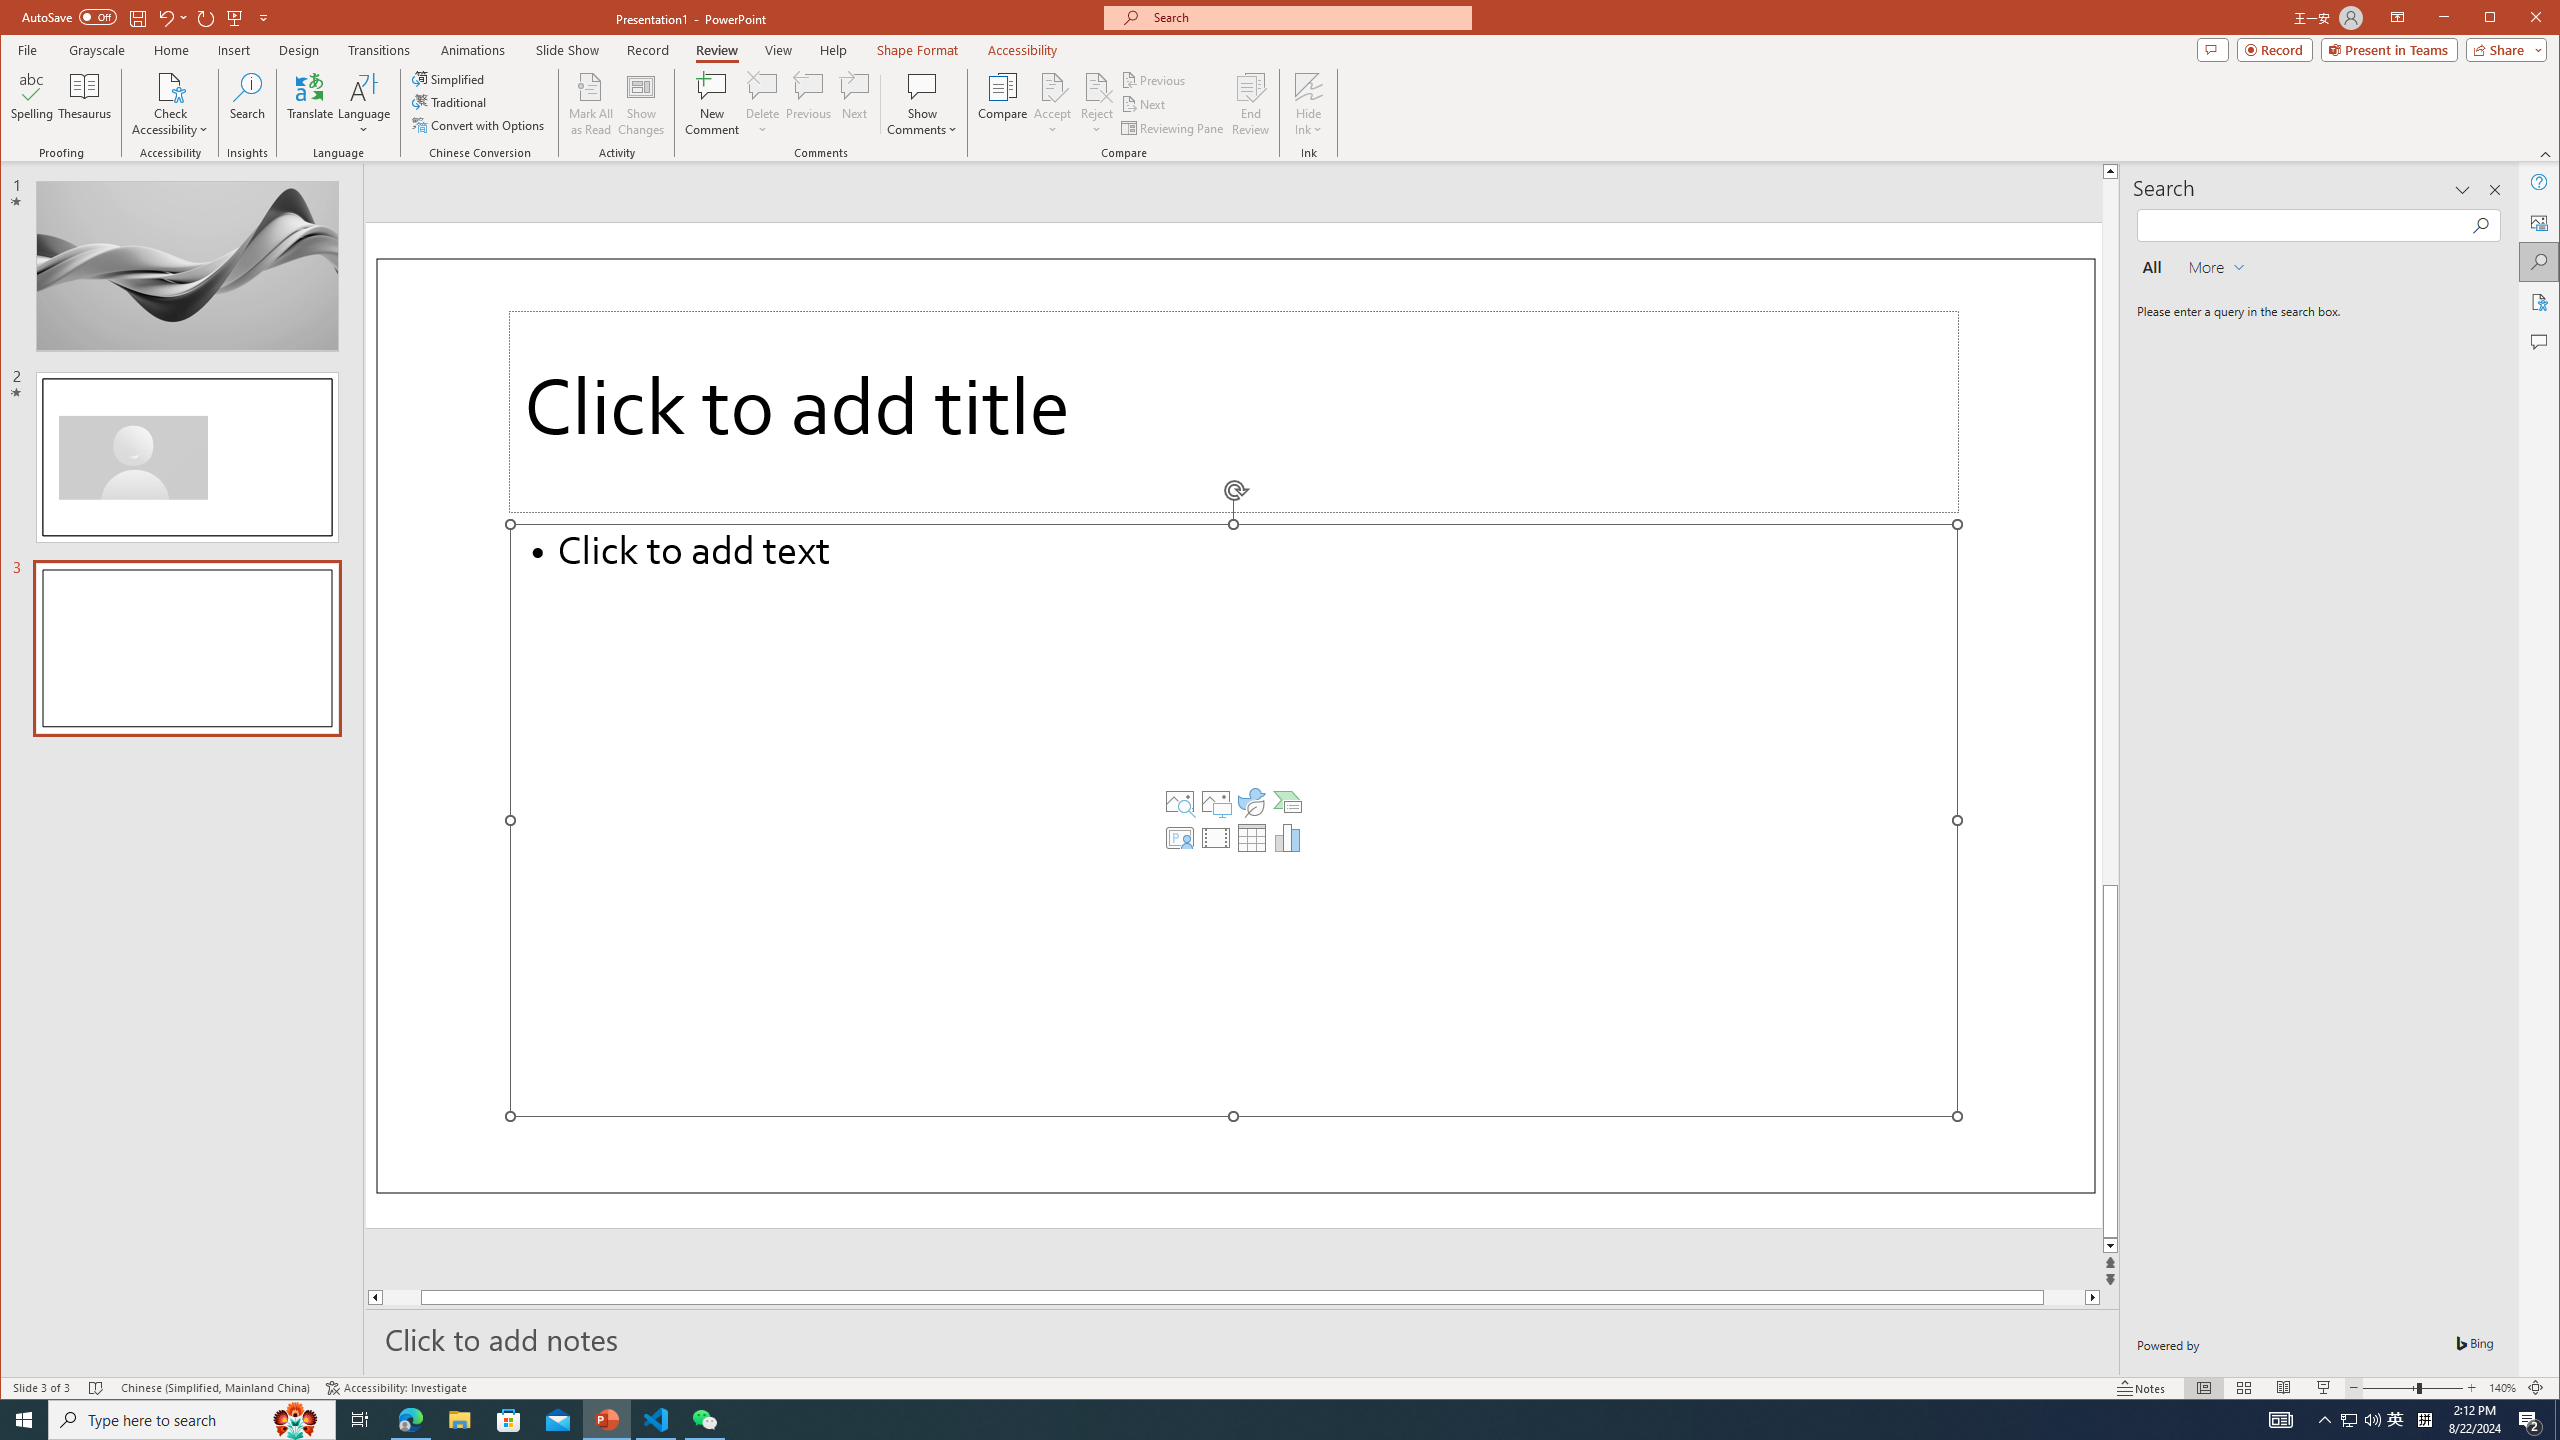 Image resolution: width=2560 pixels, height=1440 pixels. I want to click on Compare, so click(1002, 104).